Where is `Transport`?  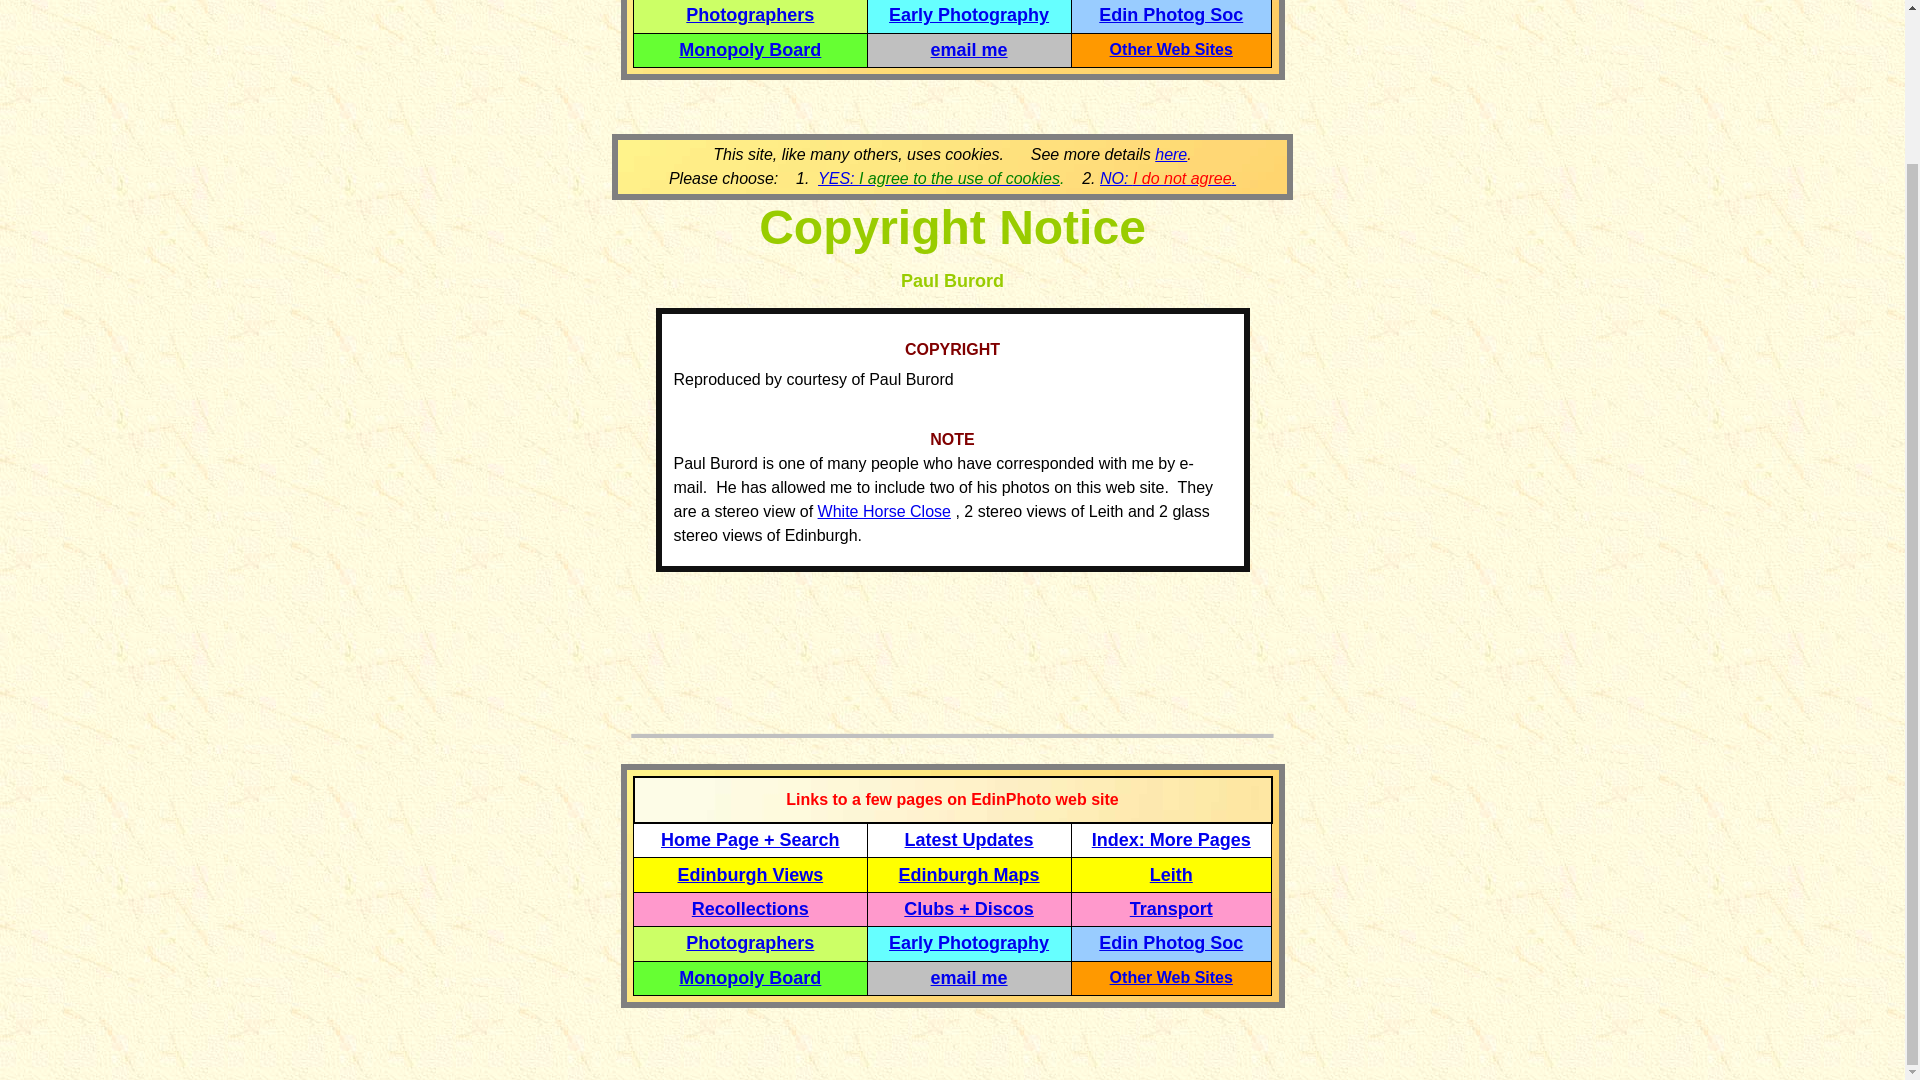 Transport is located at coordinates (1172, 908).